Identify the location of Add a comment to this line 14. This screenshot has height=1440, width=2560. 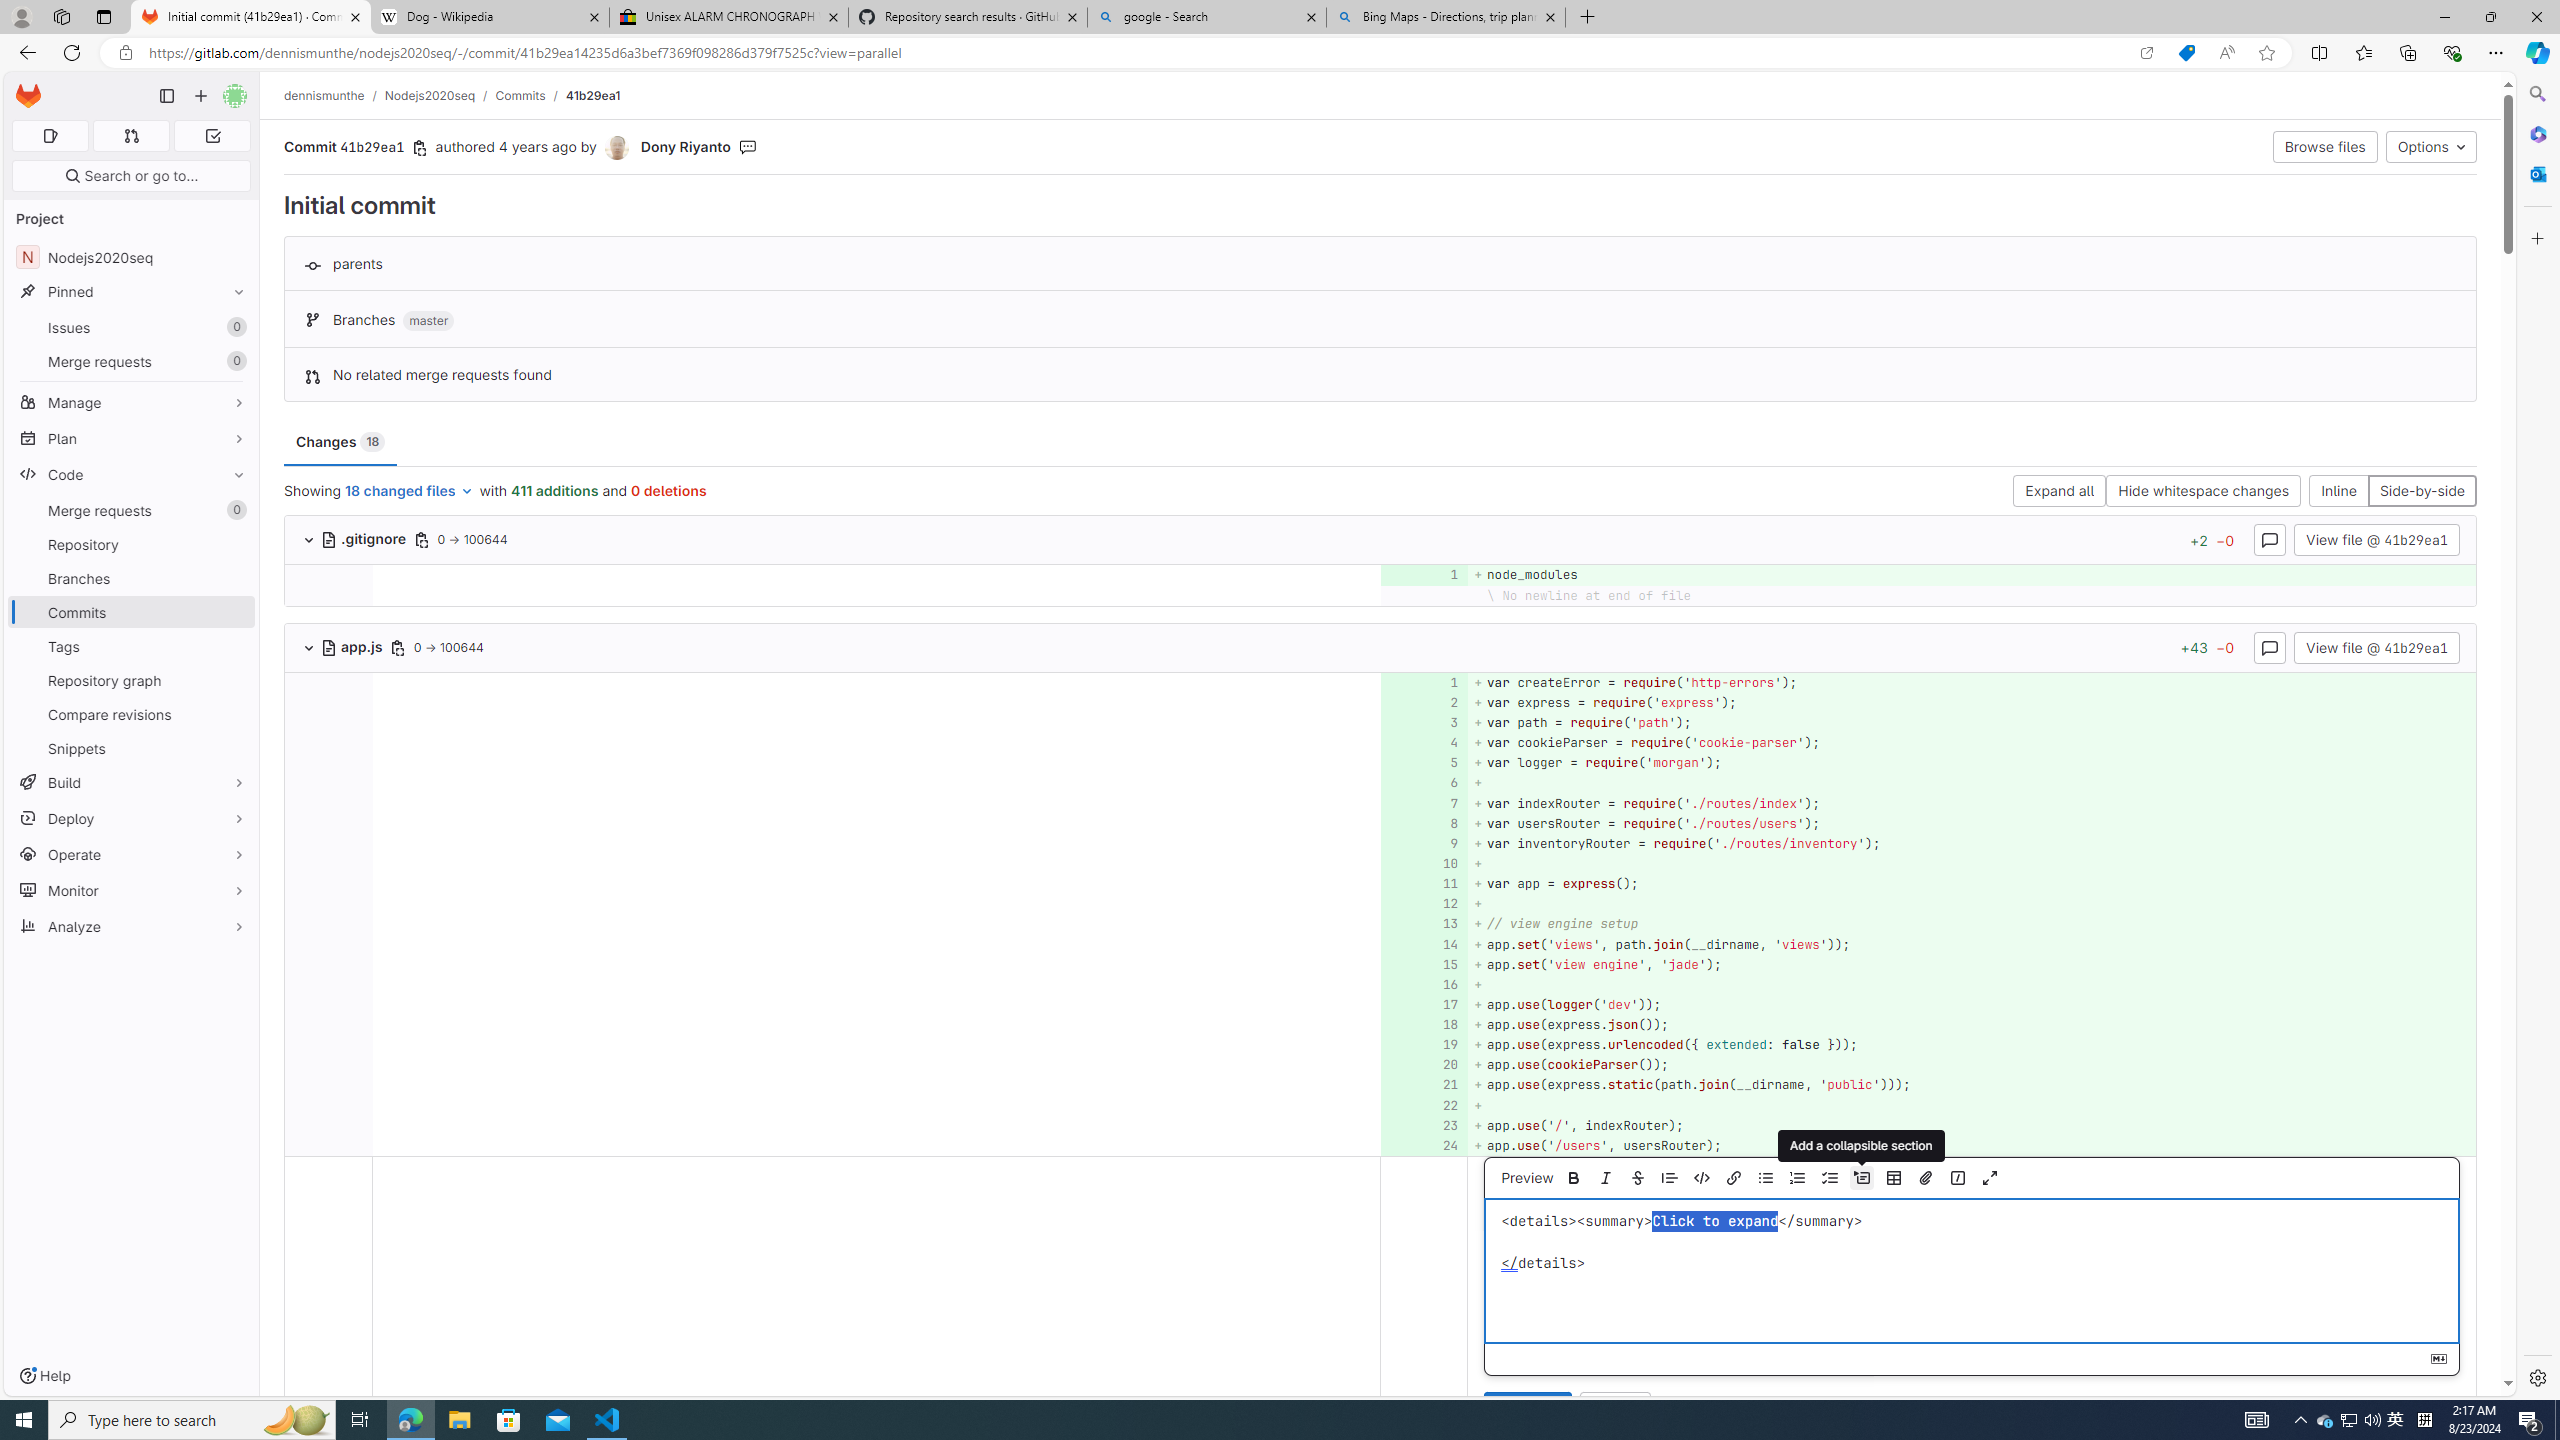
(1424, 944).